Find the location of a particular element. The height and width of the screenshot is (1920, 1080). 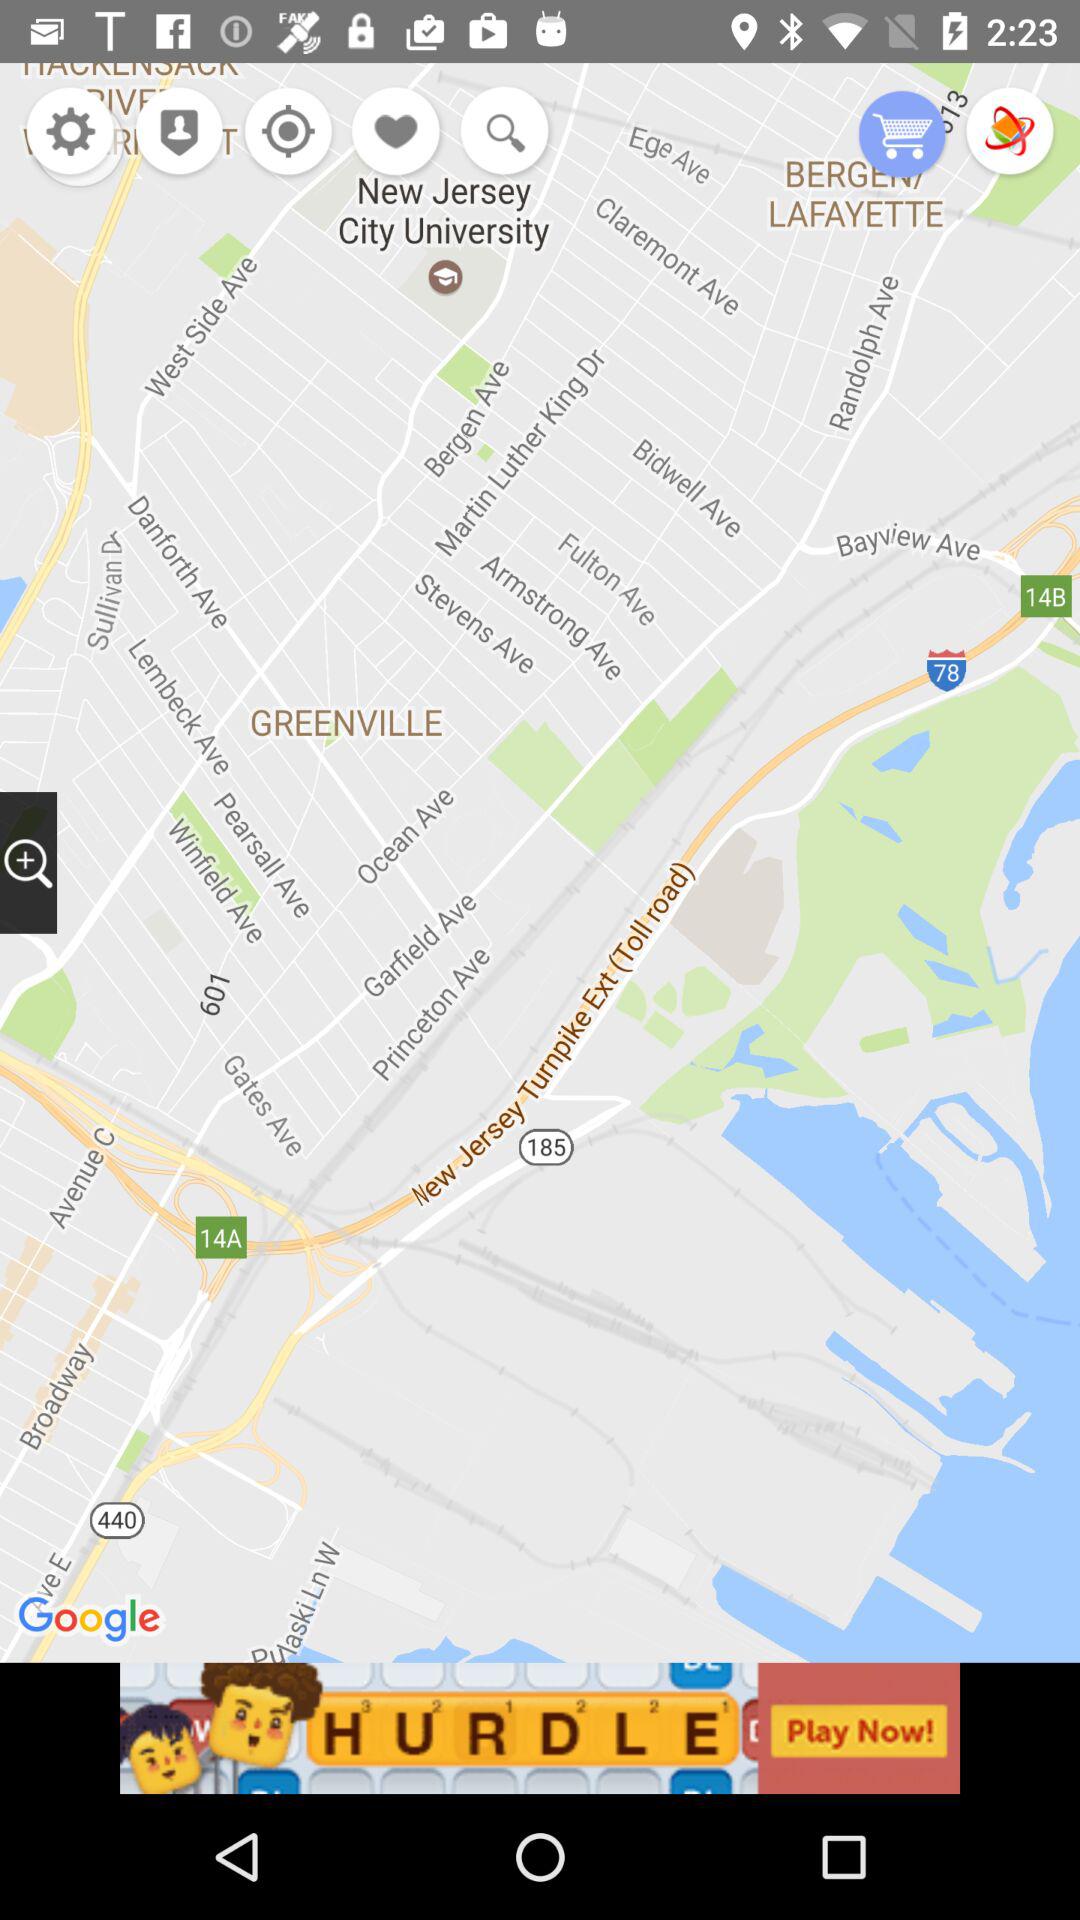

go zoom is located at coordinates (500, 133).